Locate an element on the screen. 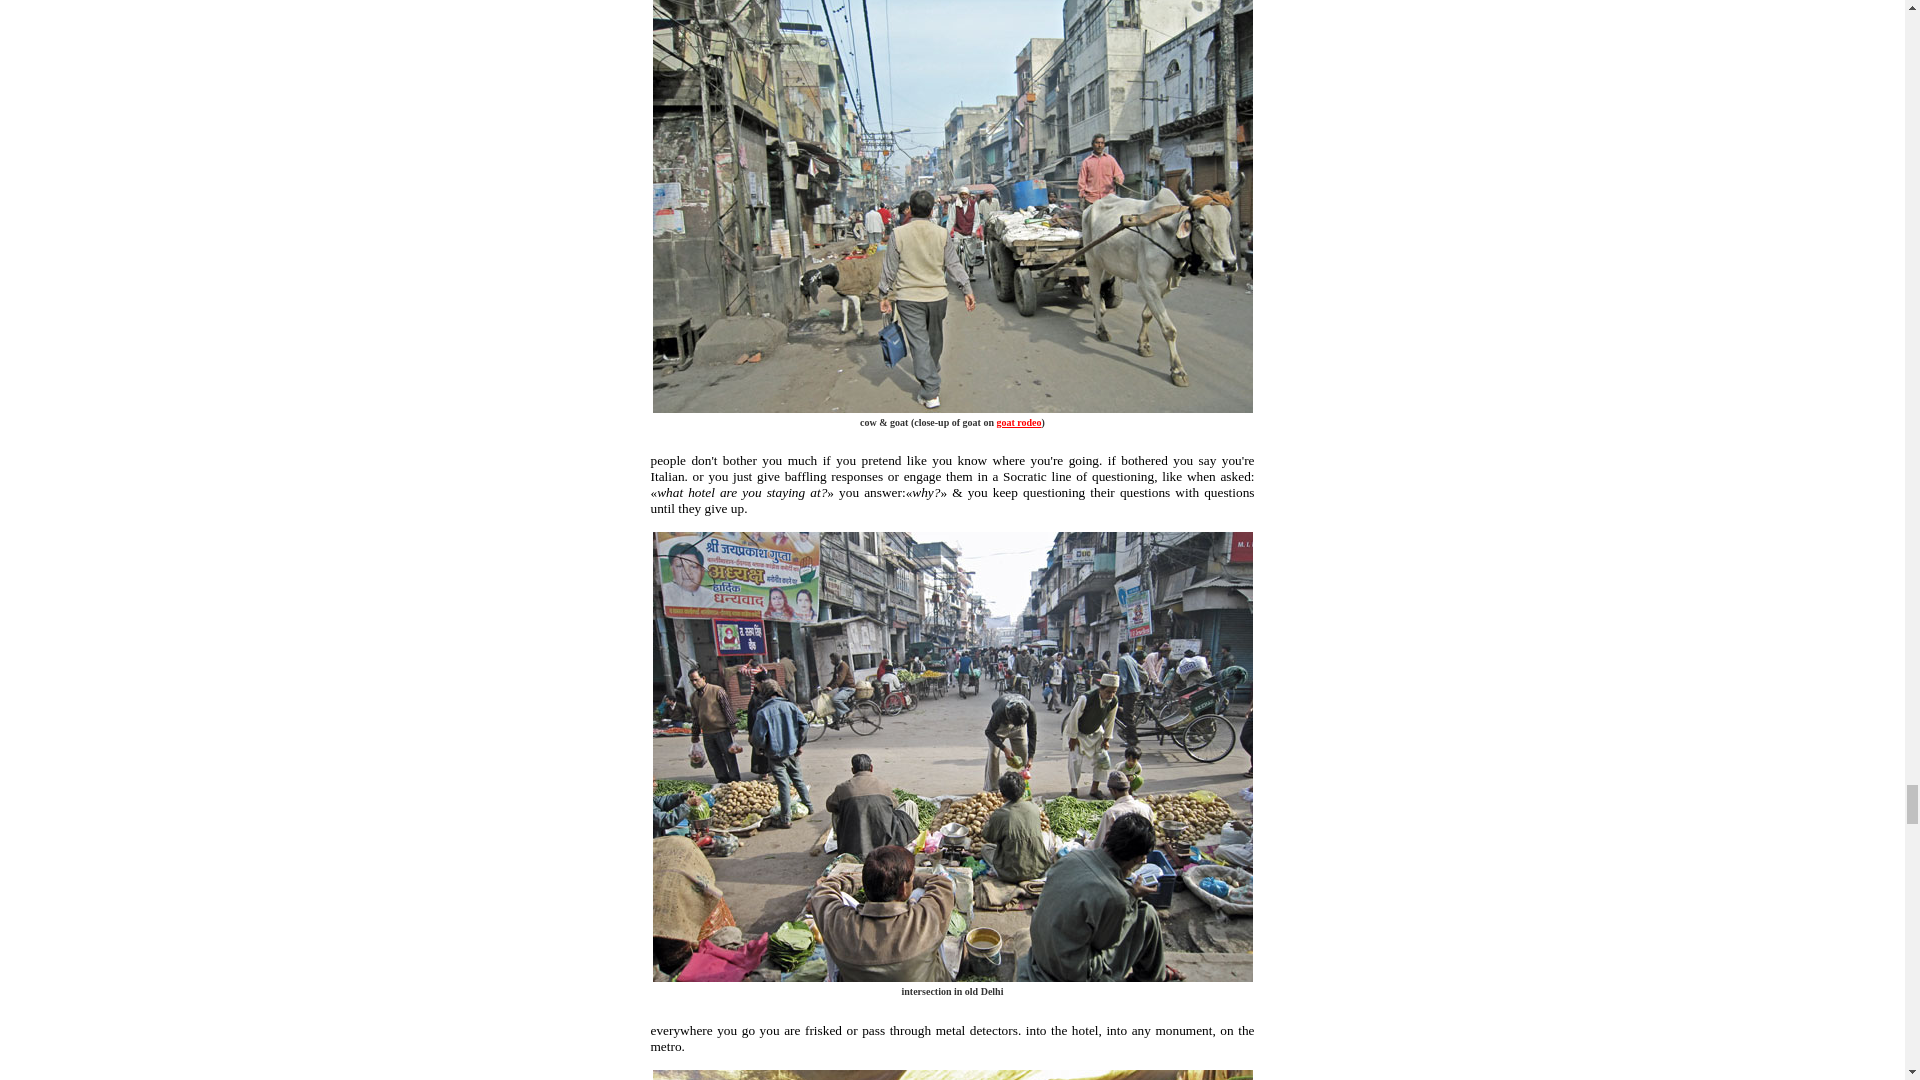 This screenshot has width=1920, height=1080. goat rodeo is located at coordinates (1018, 422).